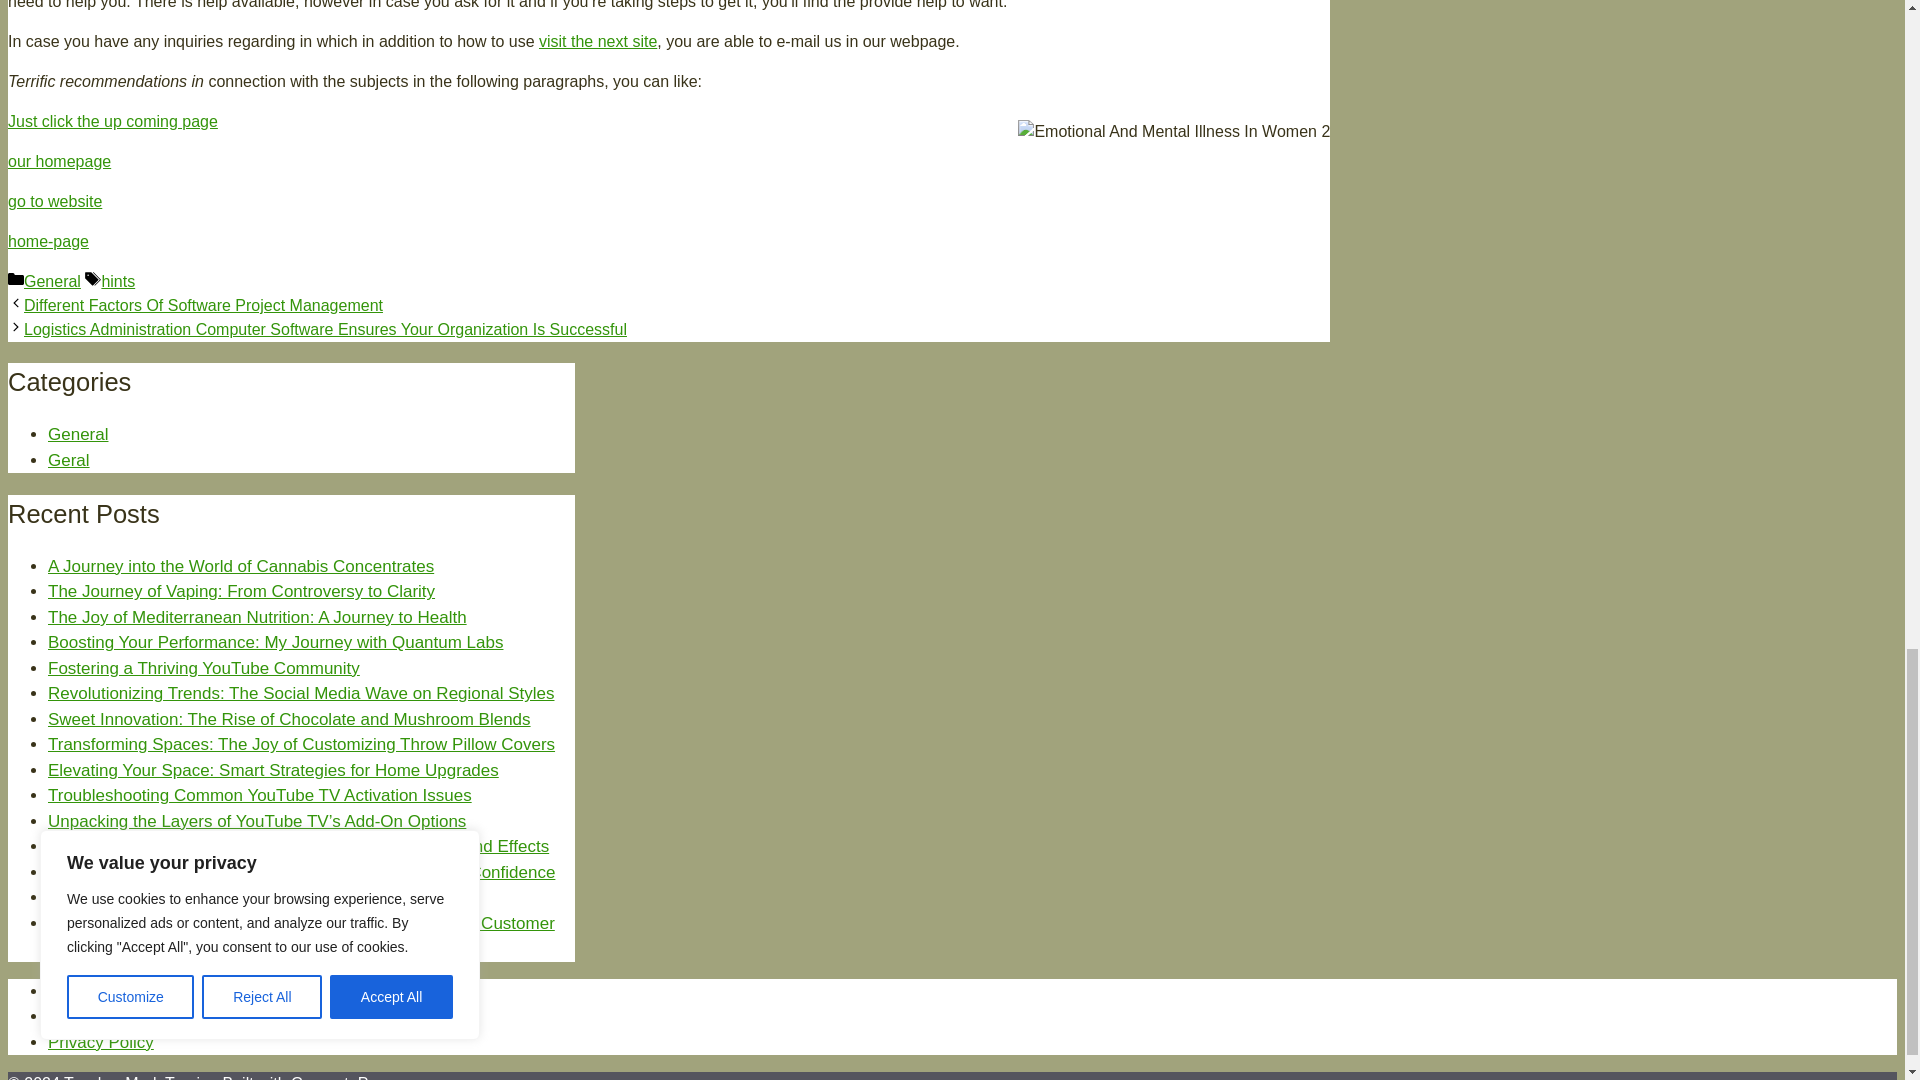  Describe the element at coordinates (118, 282) in the screenshot. I see `hints` at that location.